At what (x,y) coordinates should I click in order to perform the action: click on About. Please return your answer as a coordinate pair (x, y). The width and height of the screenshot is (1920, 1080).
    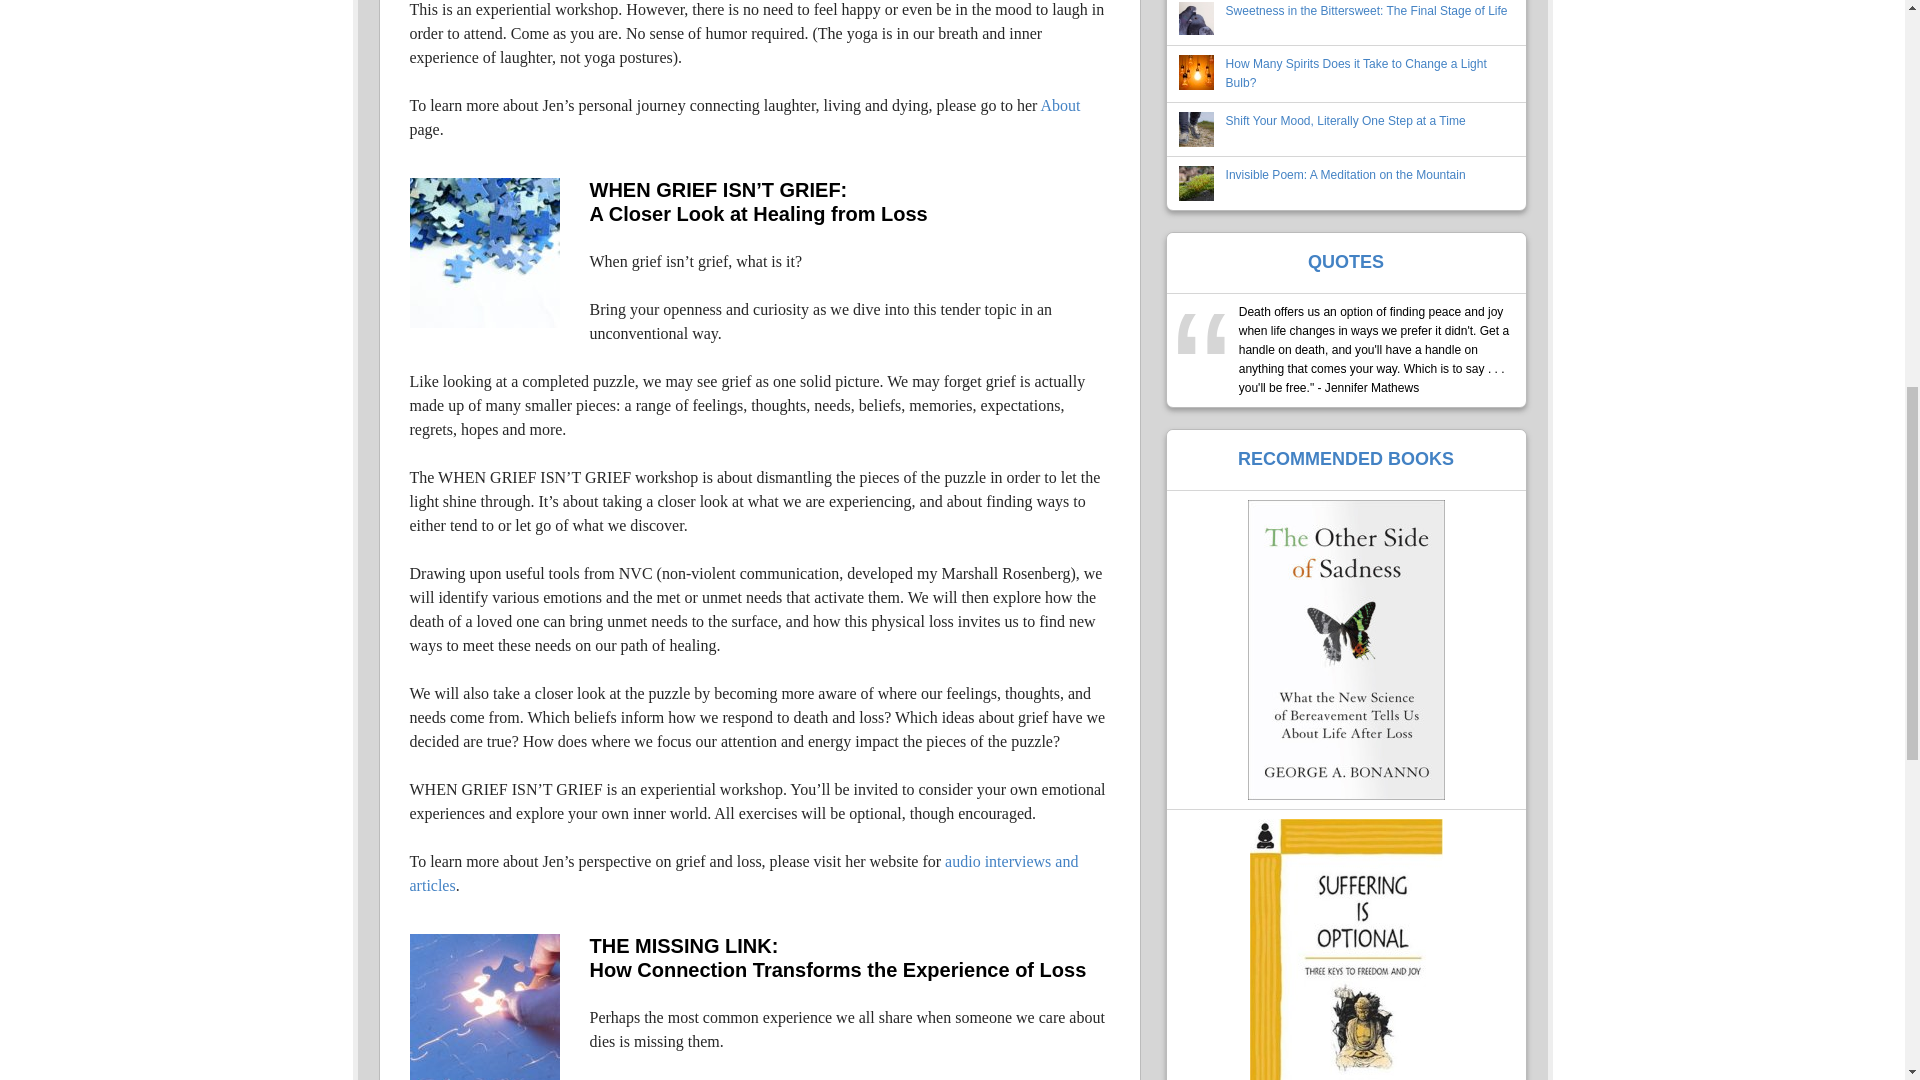
    Looking at the image, I should click on (1060, 106).